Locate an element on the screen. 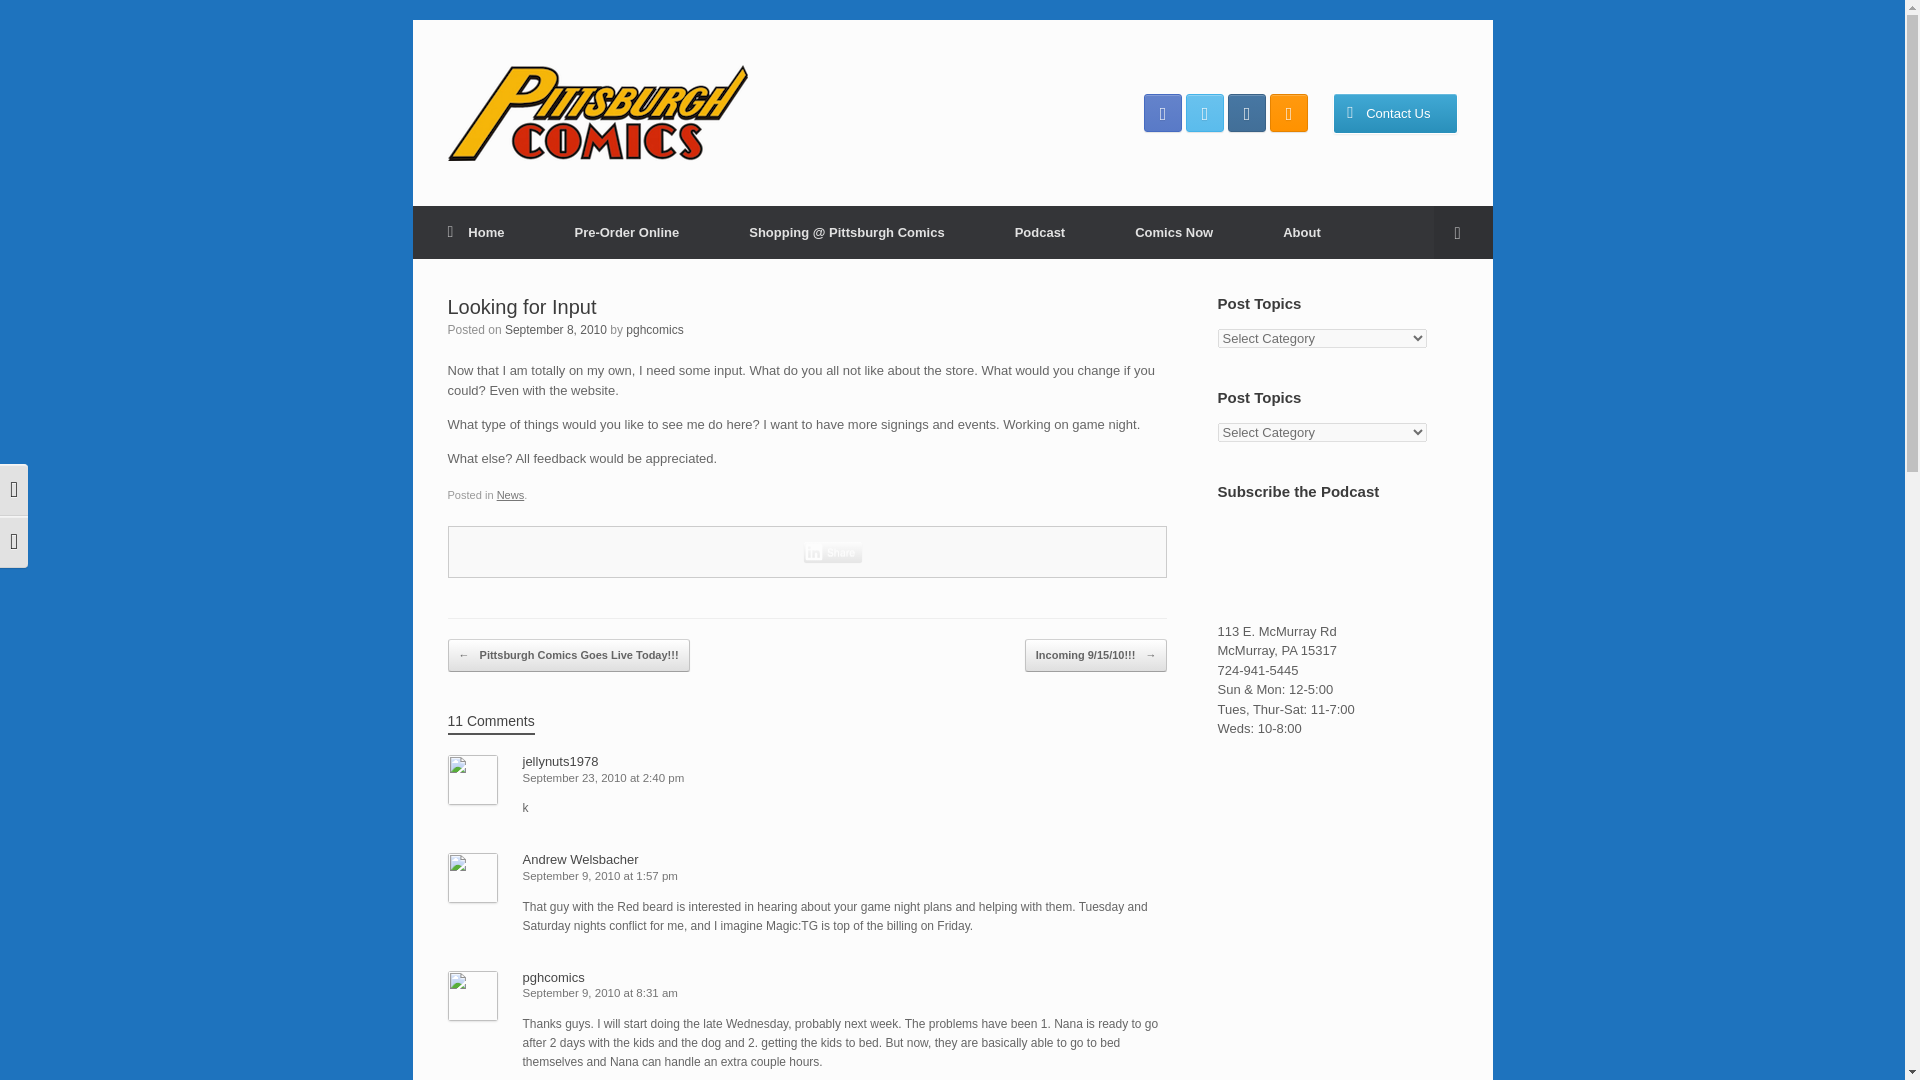  September 8, 2010 is located at coordinates (555, 329).